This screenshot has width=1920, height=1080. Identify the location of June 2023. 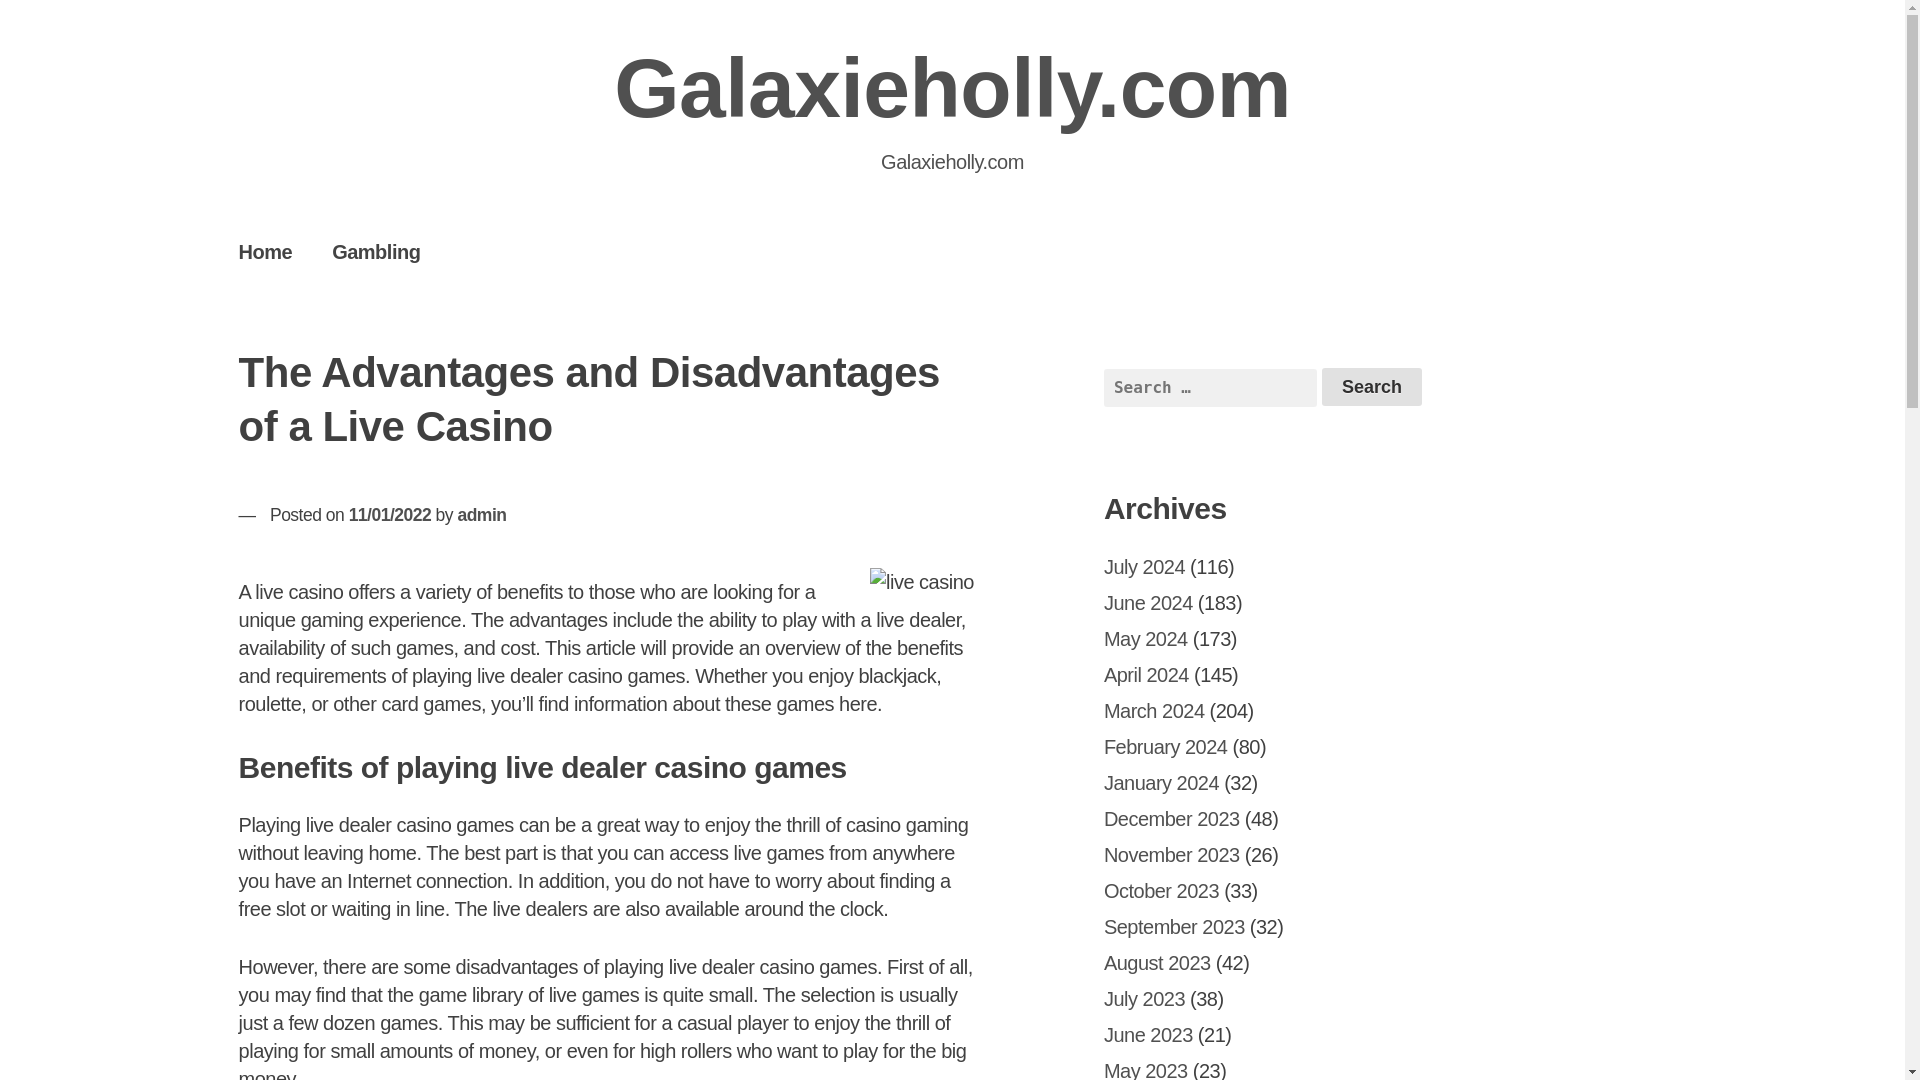
(1148, 1034).